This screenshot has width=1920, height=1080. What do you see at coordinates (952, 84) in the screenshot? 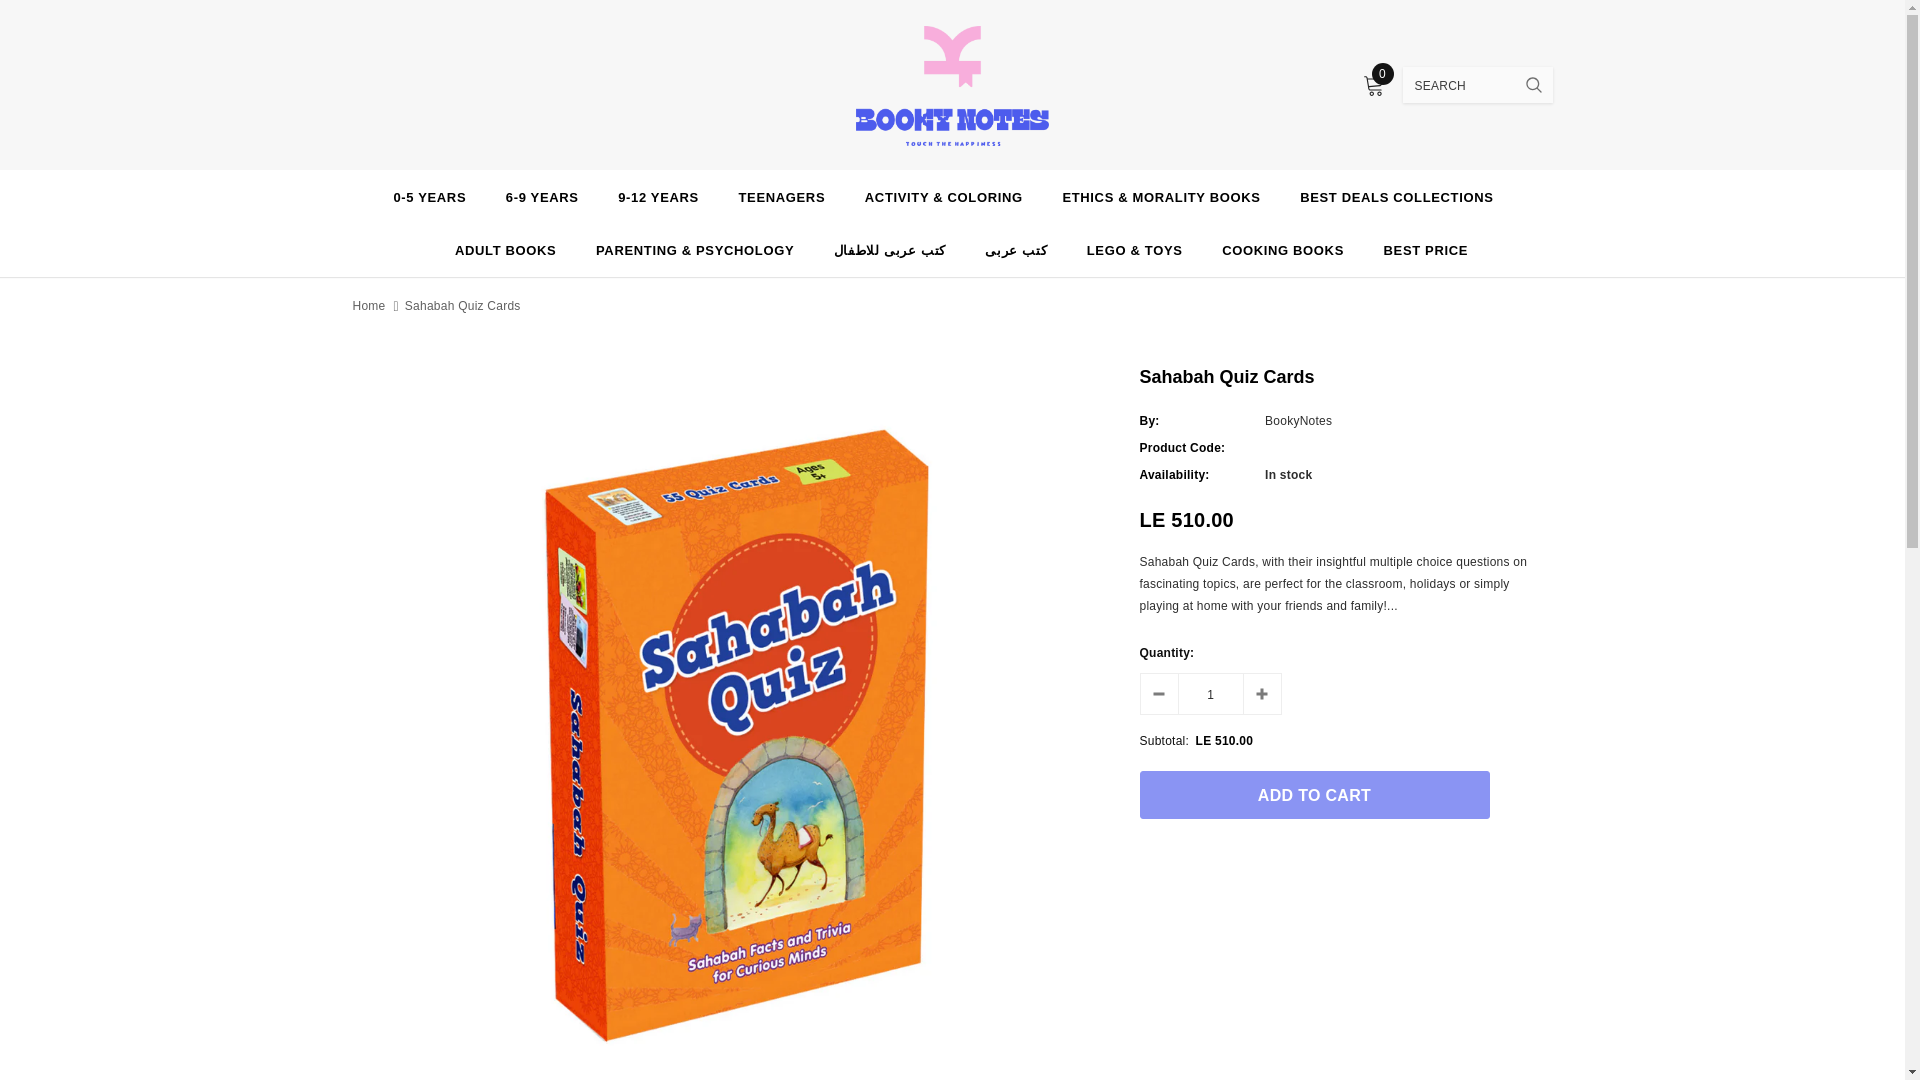
I see `Logo` at bounding box center [952, 84].